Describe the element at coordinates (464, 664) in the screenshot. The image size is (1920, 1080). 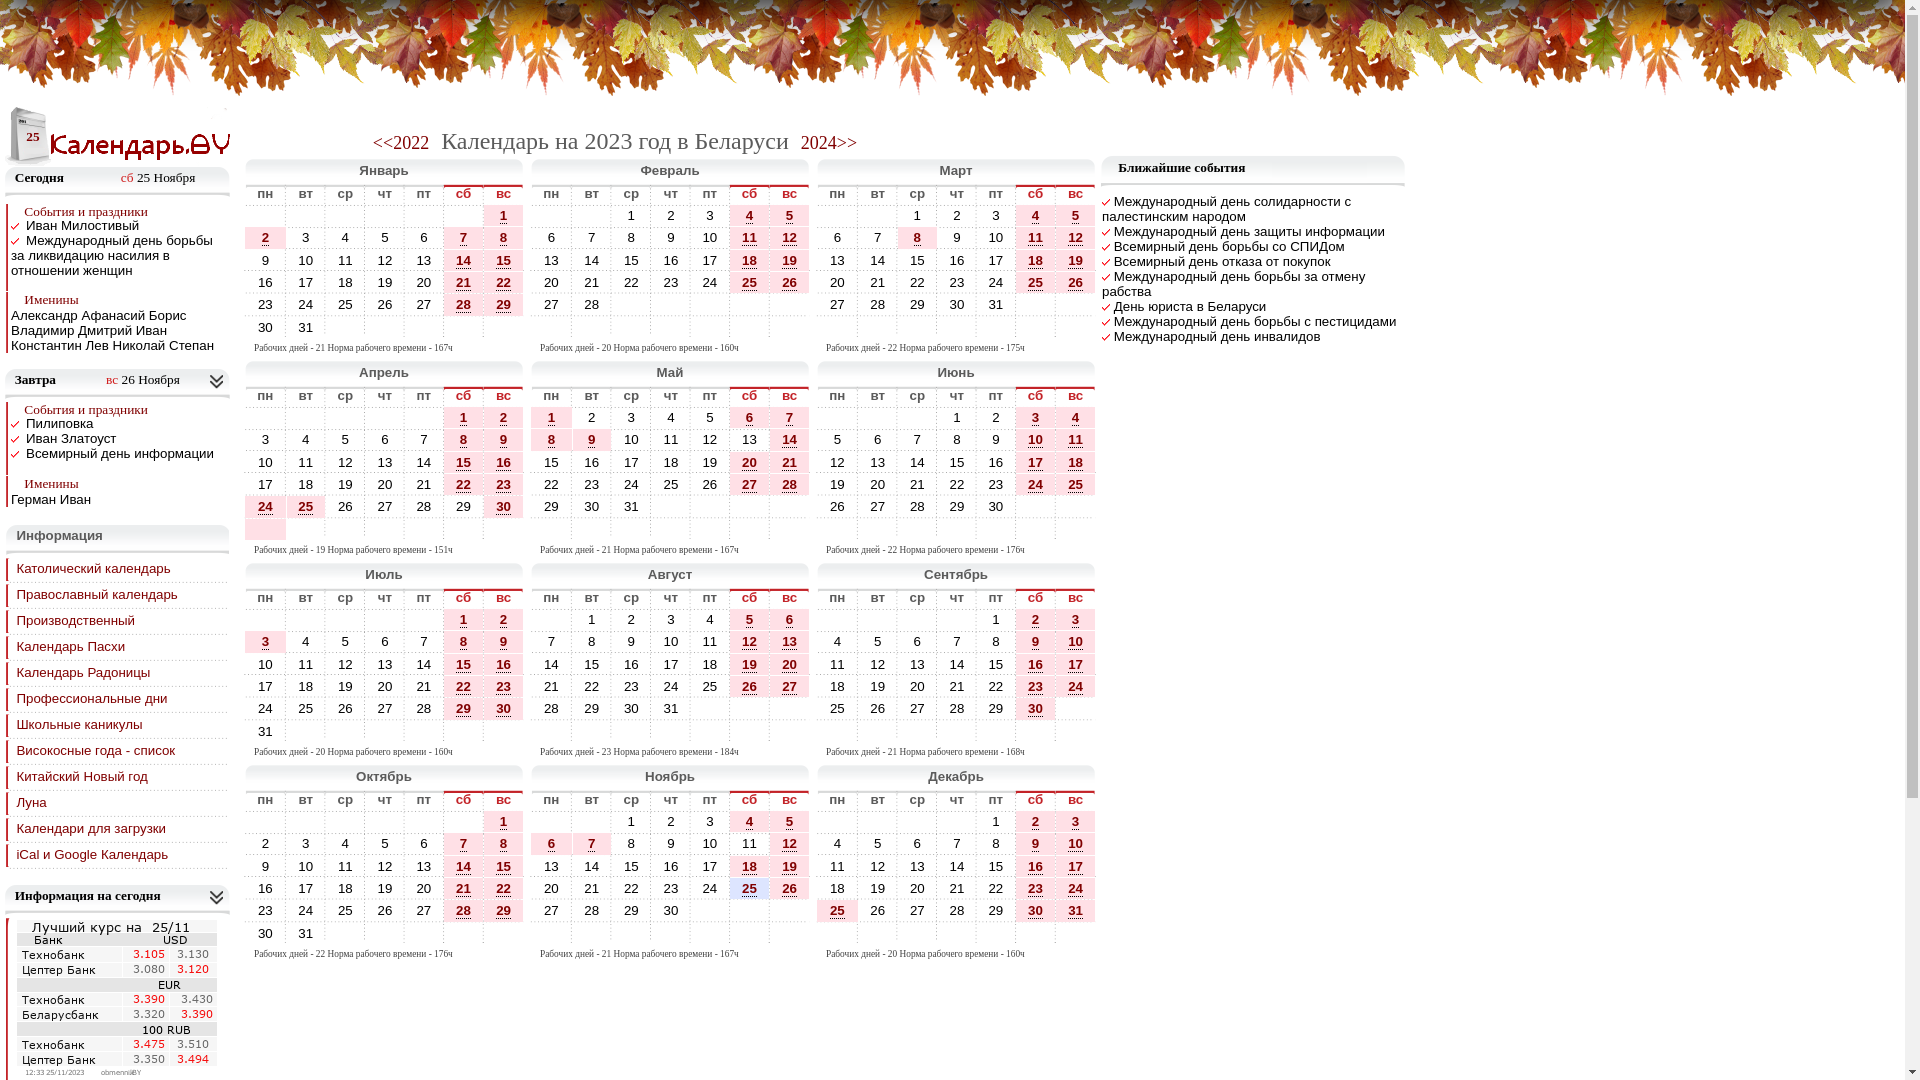
I see `15` at that location.